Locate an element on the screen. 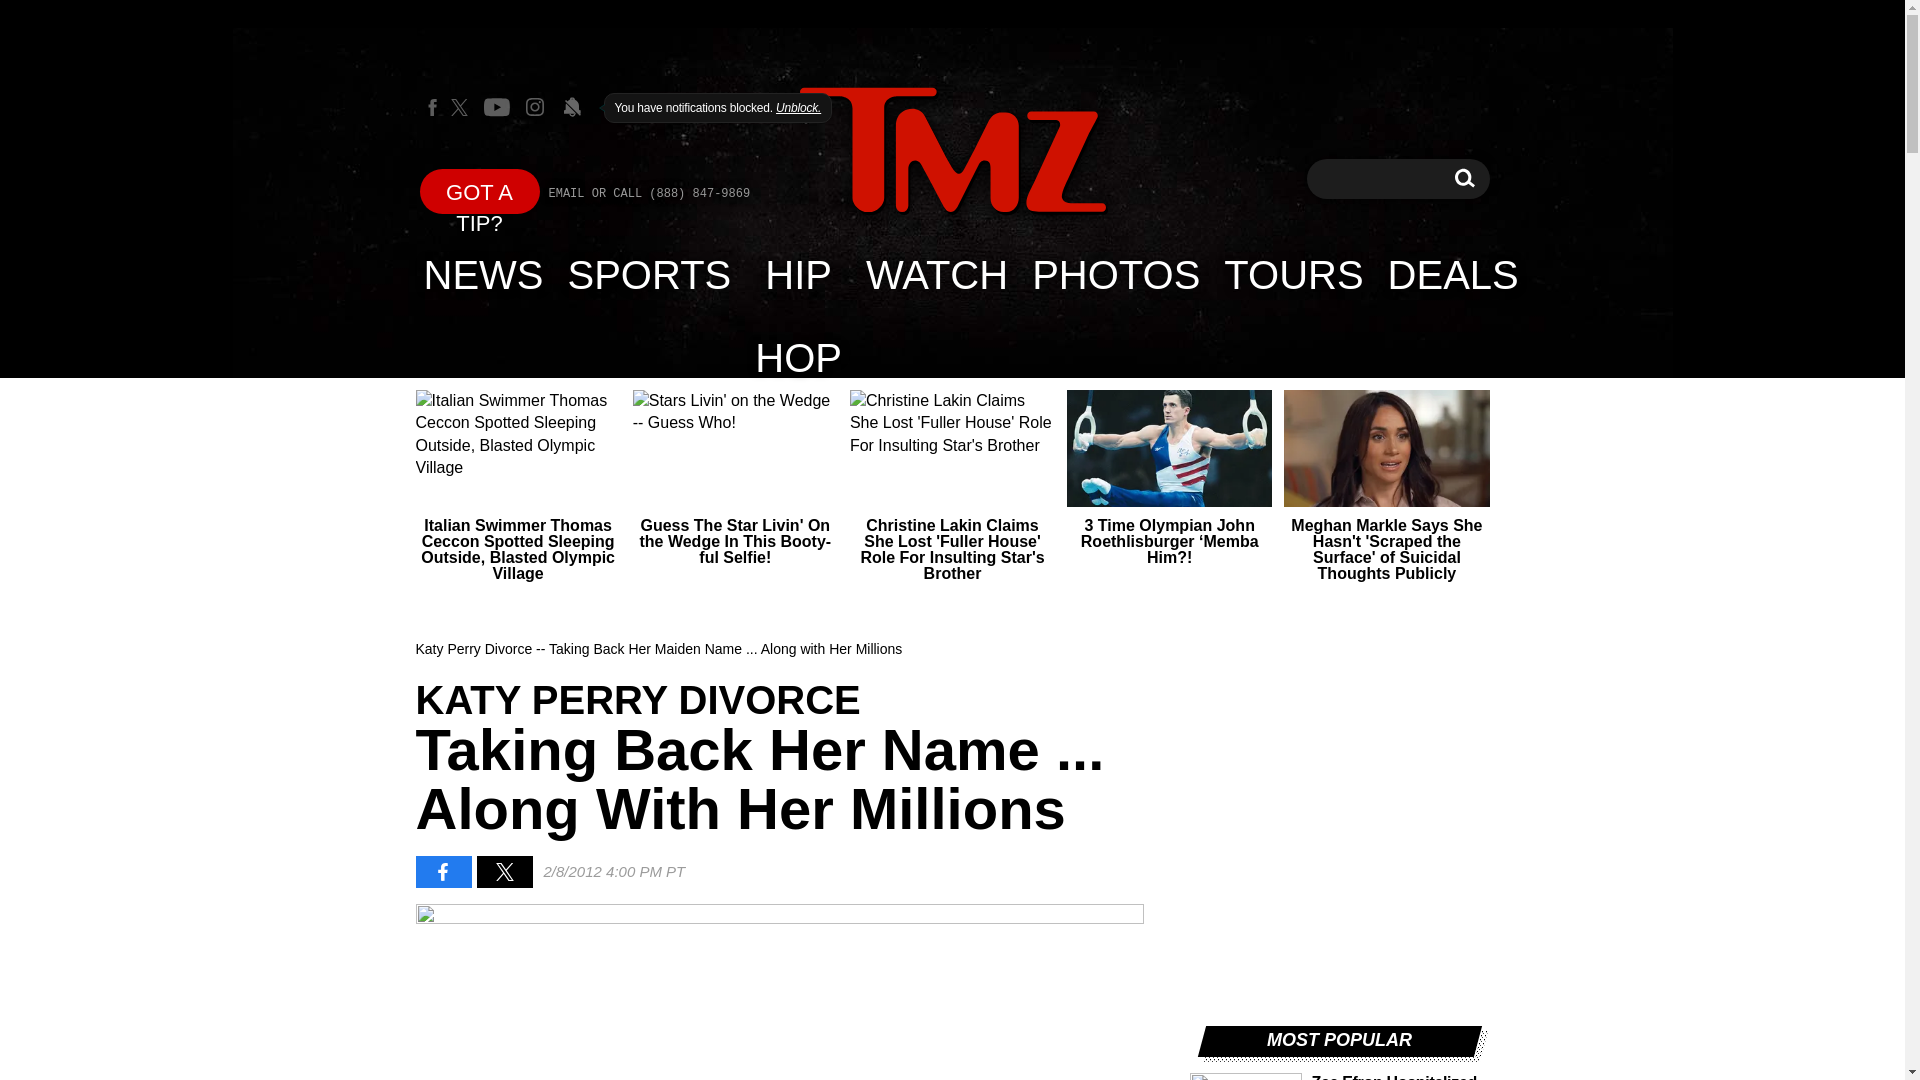 Image resolution: width=1920 pixels, height=1080 pixels. HIP HOP is located at coordinates (798, 274).